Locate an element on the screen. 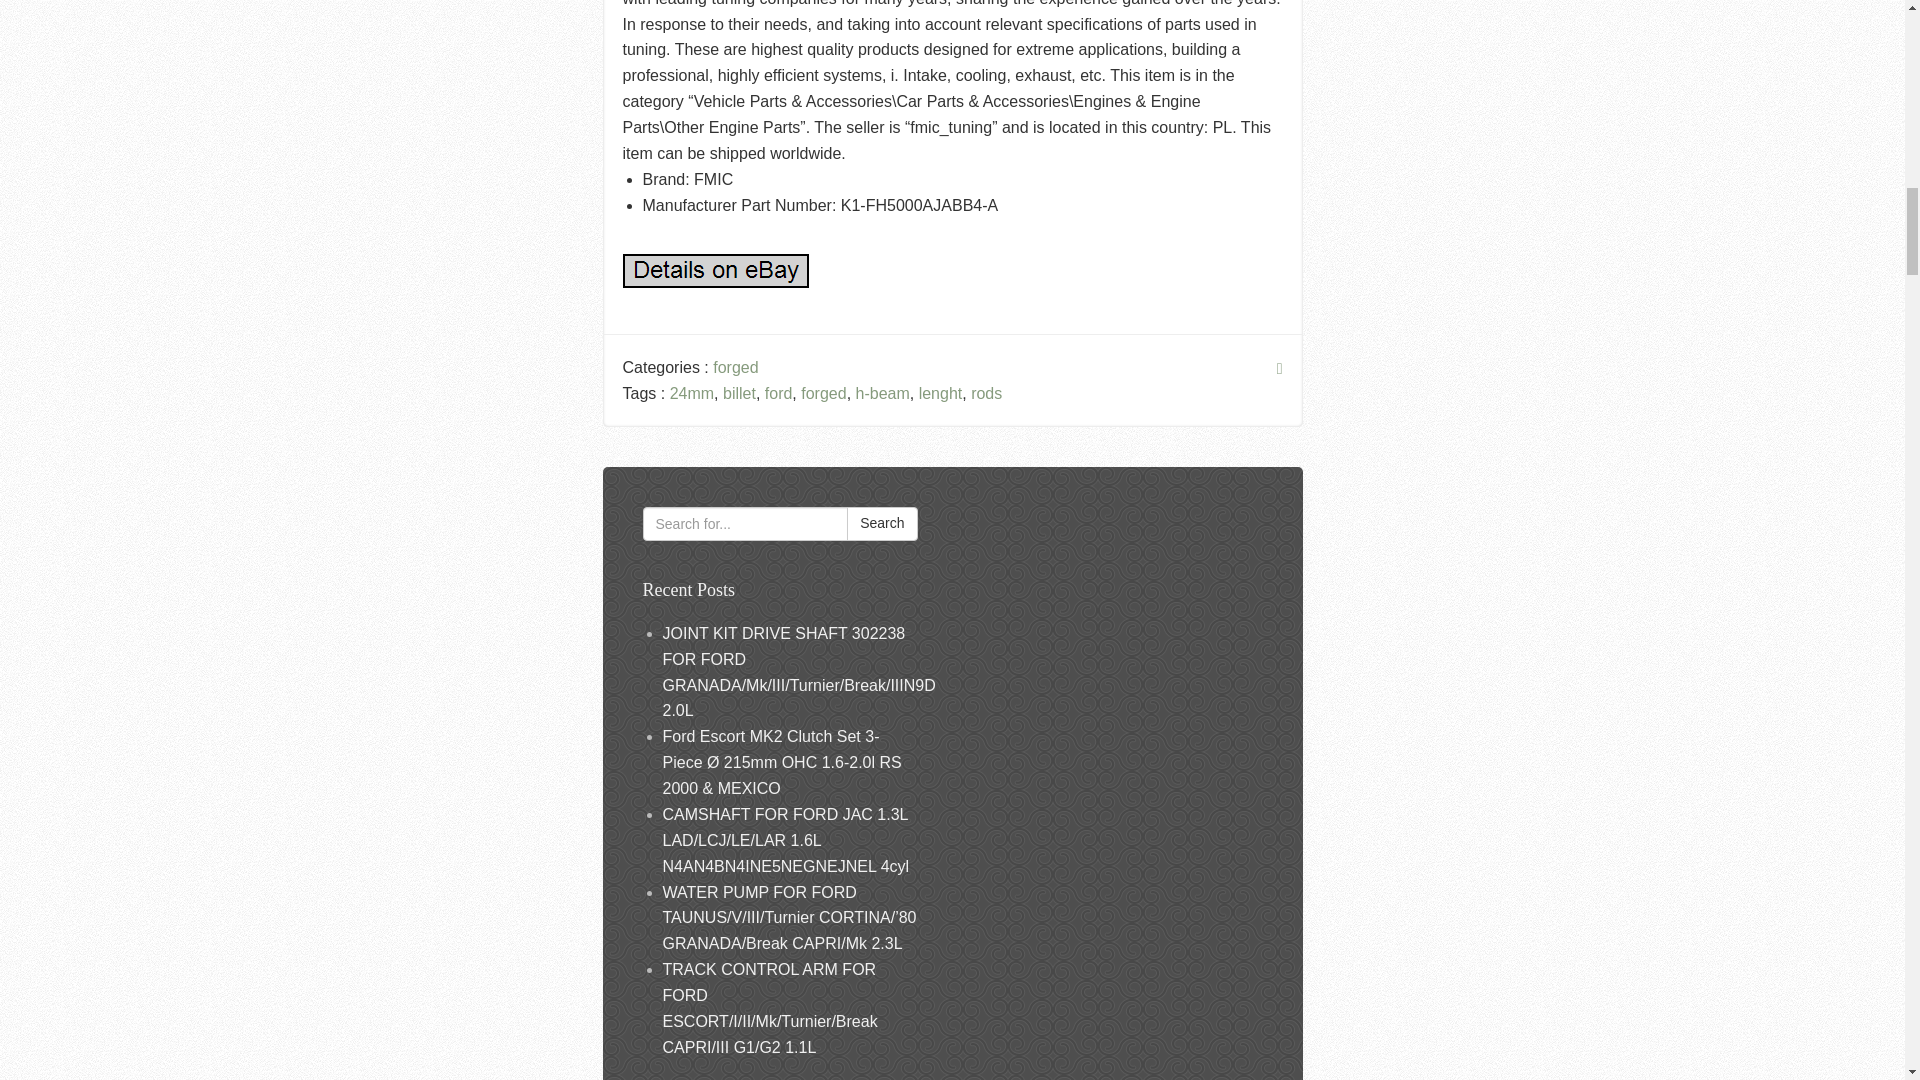  billet is located at coordinates (740, 392).